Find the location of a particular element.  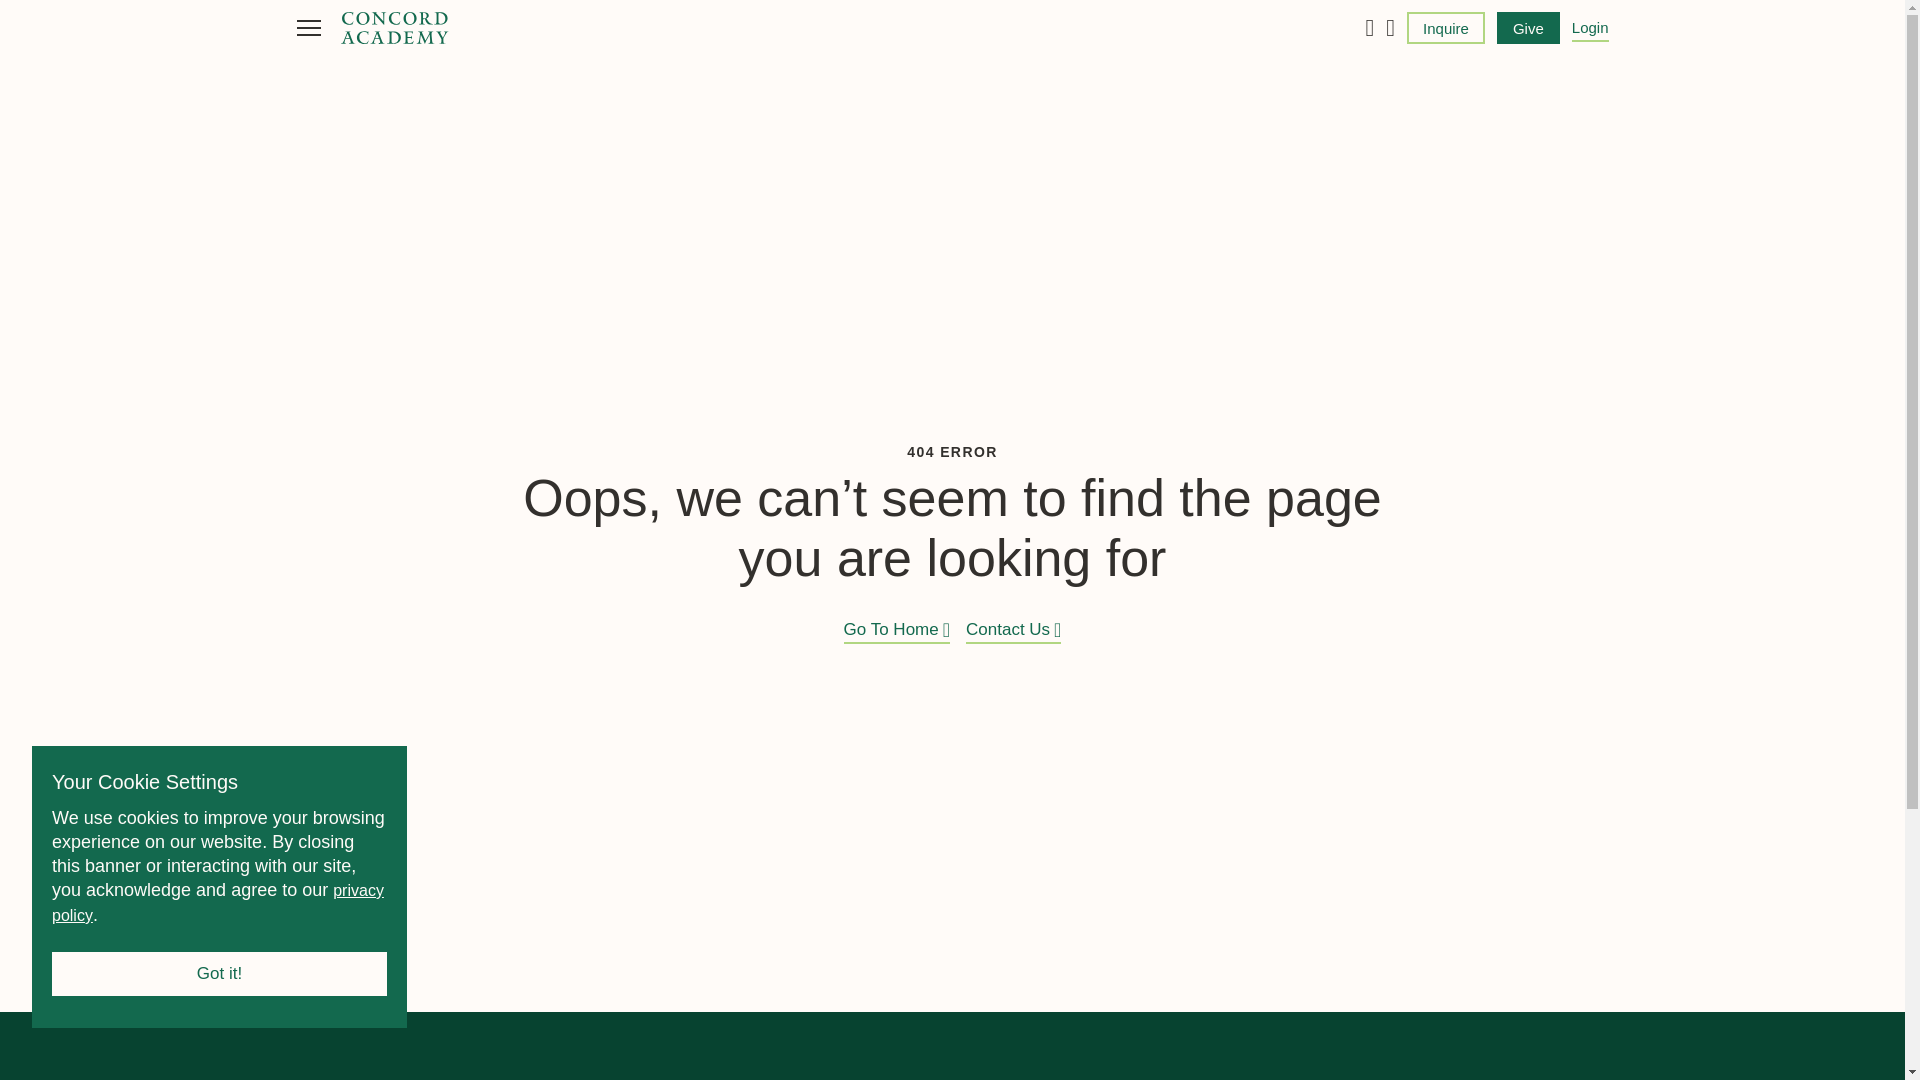

Inquire is located at coordinates (1446, 28).